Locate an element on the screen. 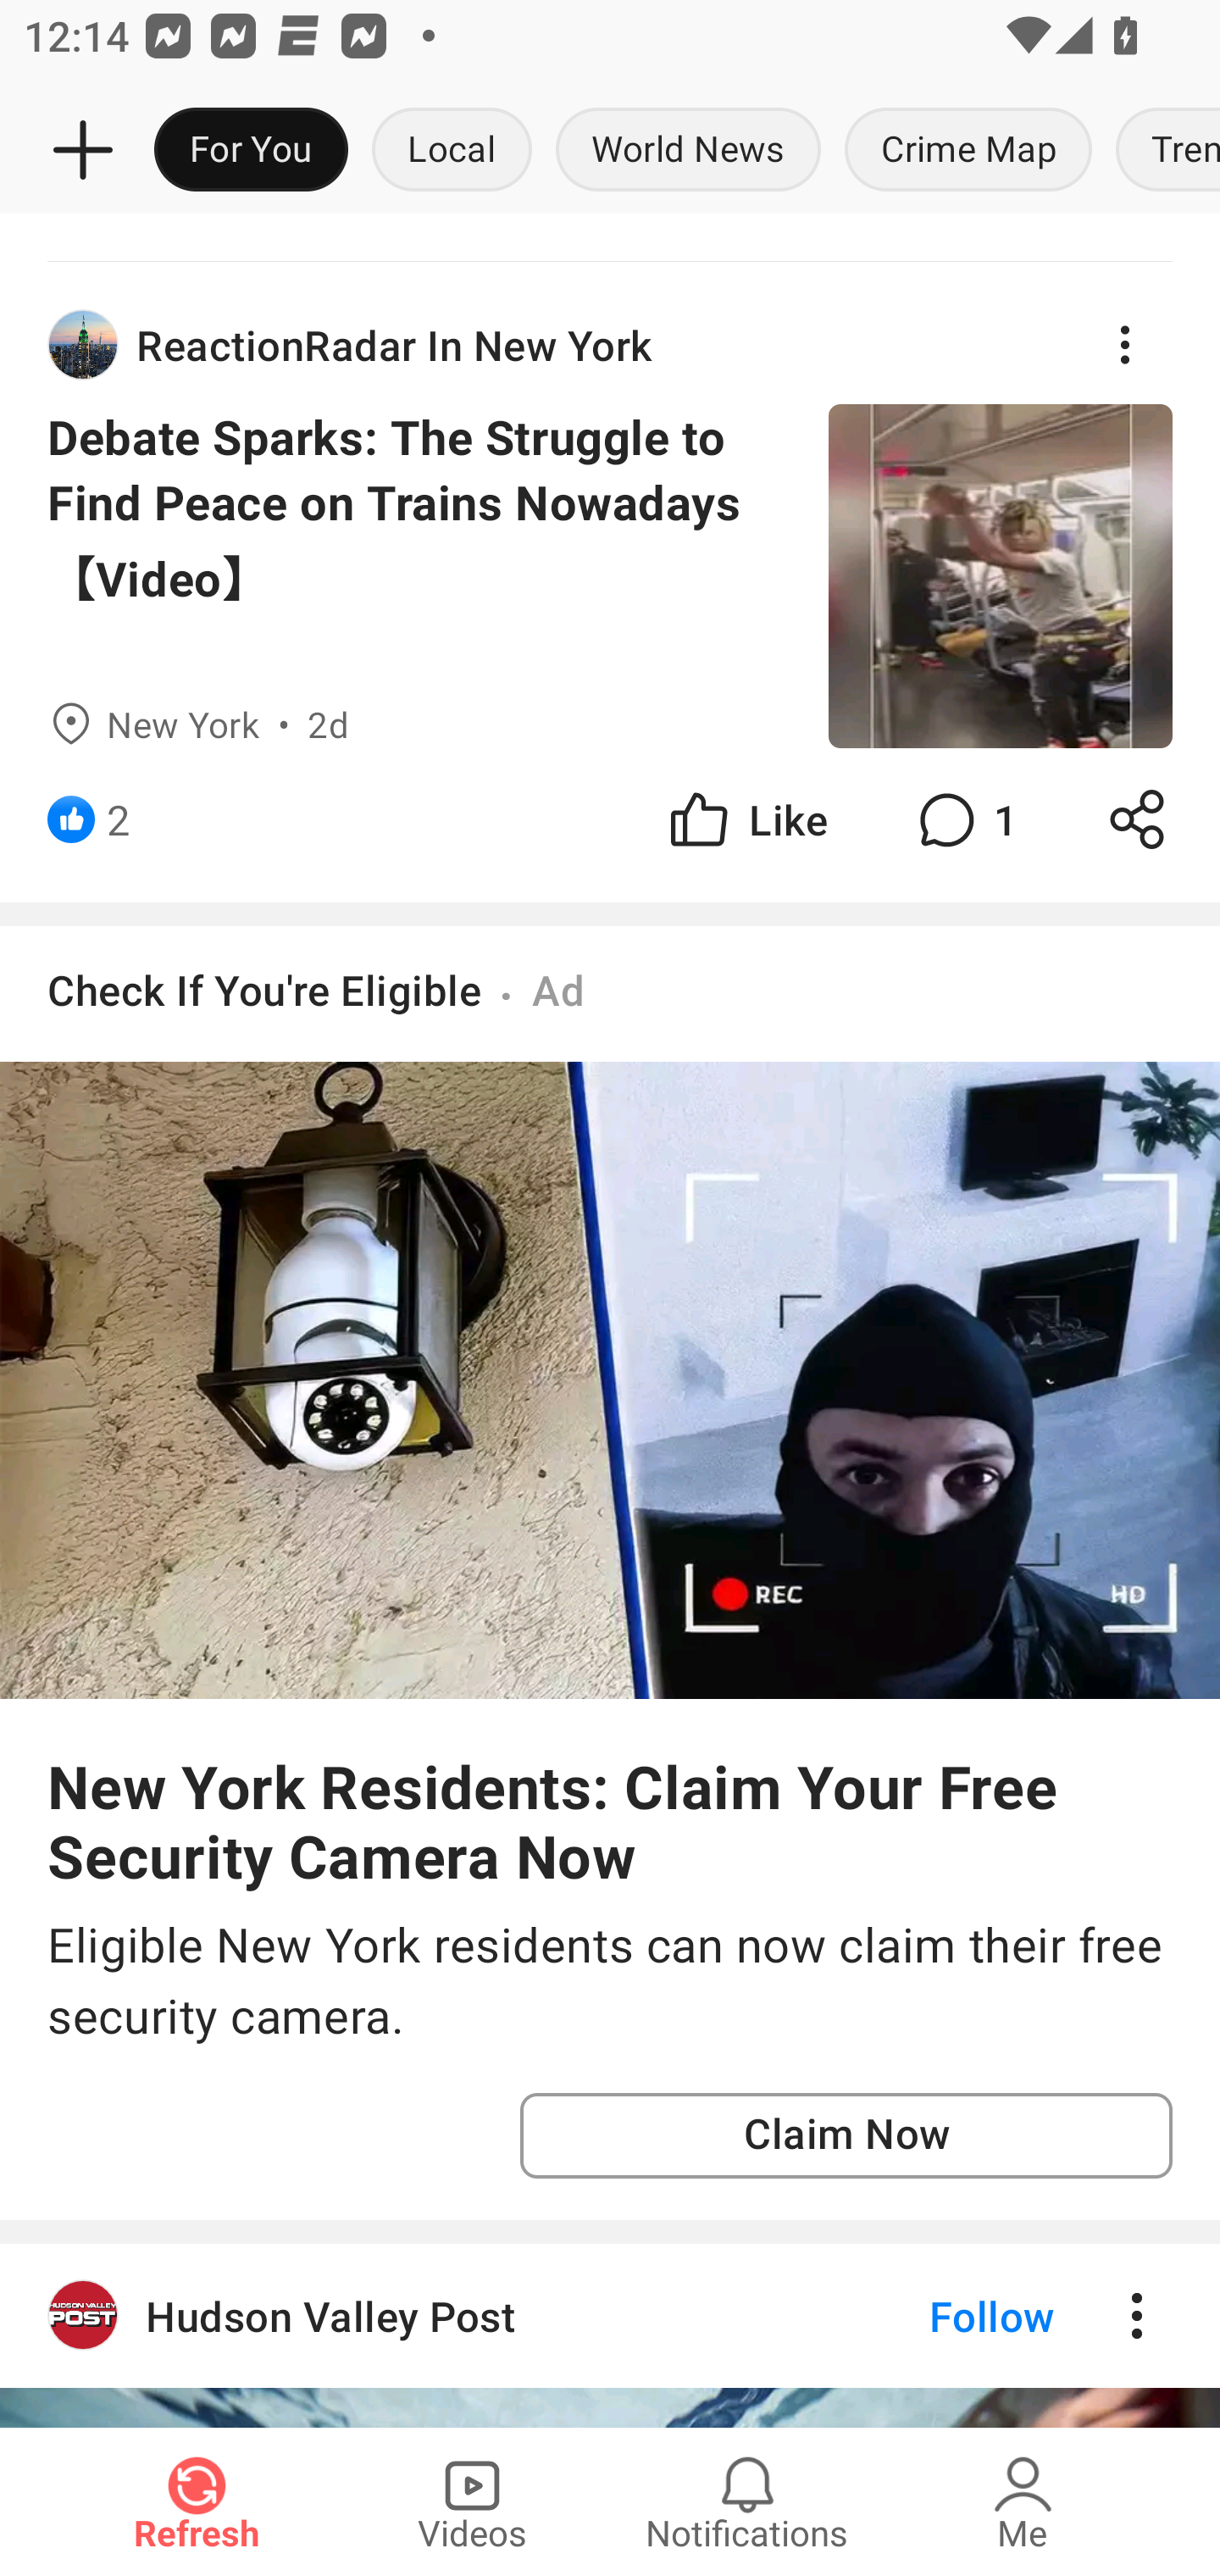 The height and width of the screenshot is (2576, 1220). For You is located at coordinates (251, 151).